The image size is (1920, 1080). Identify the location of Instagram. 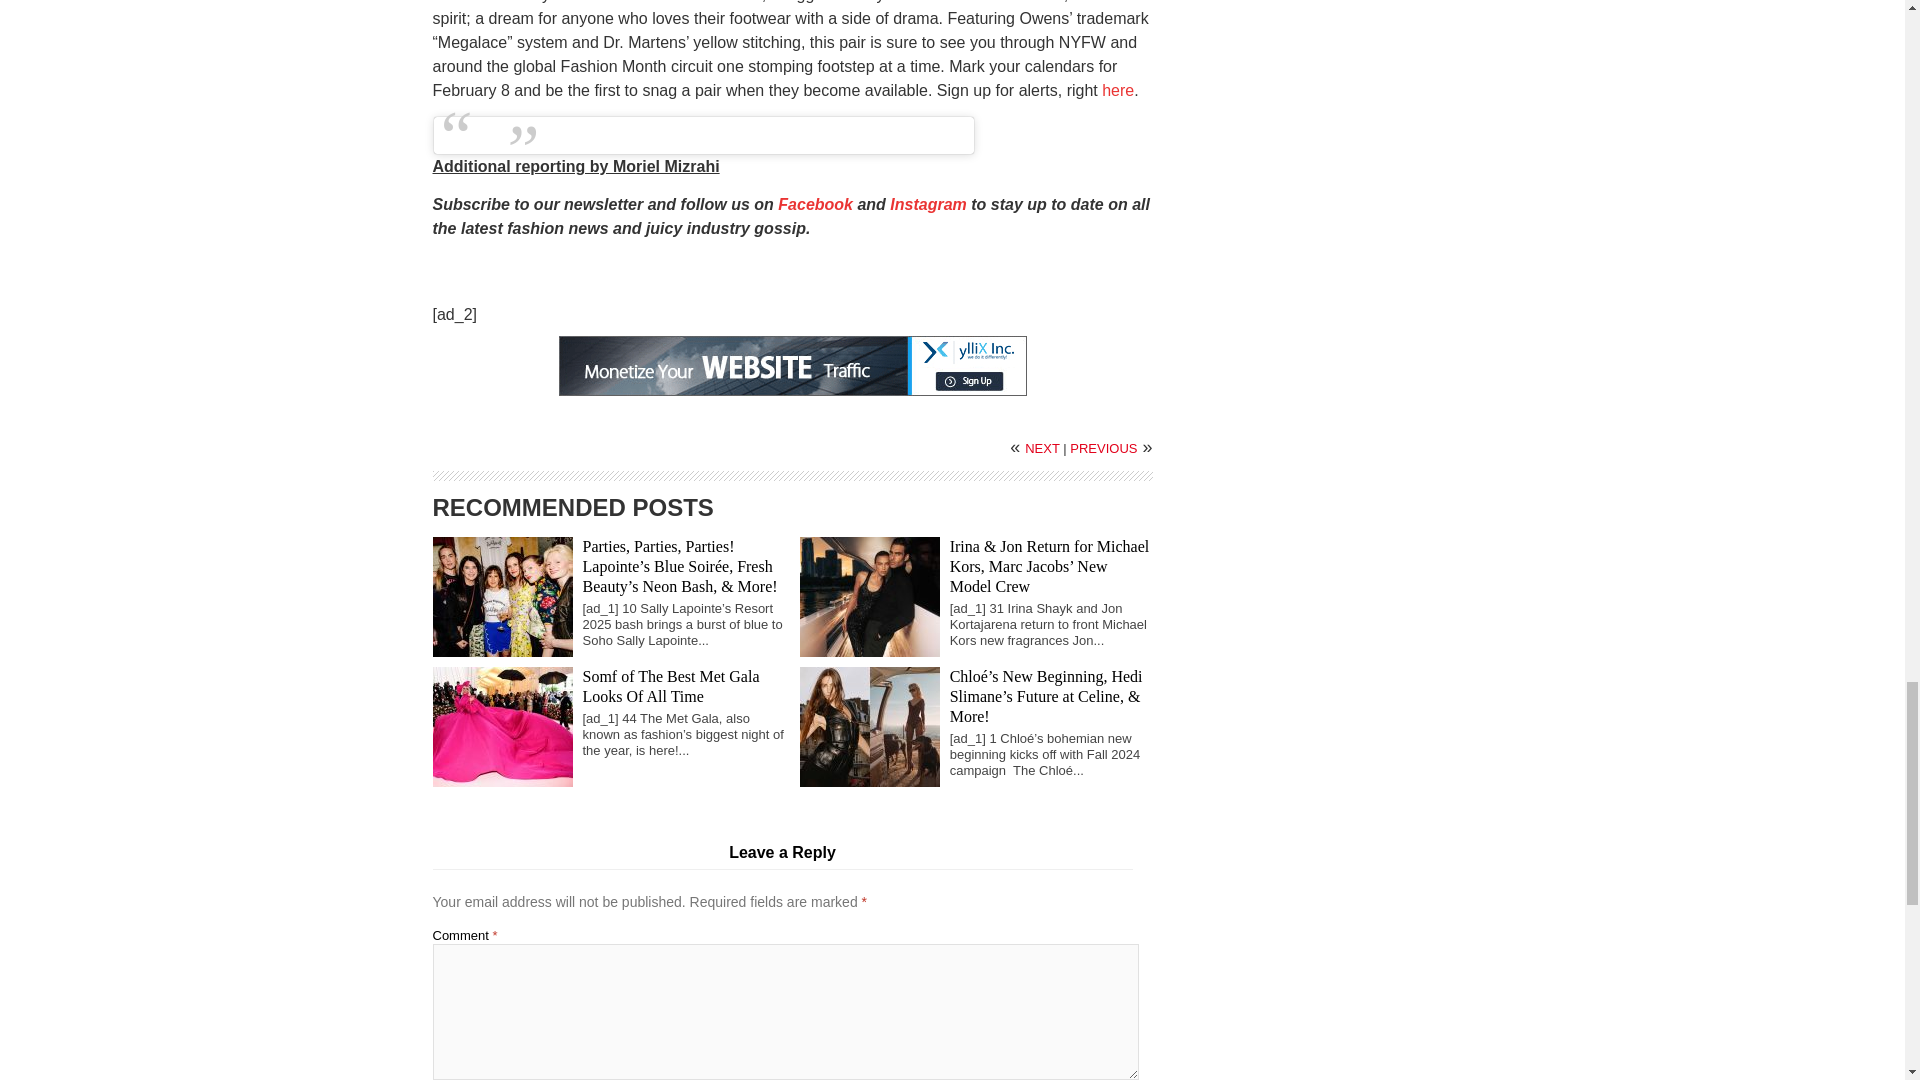
(928, 204).